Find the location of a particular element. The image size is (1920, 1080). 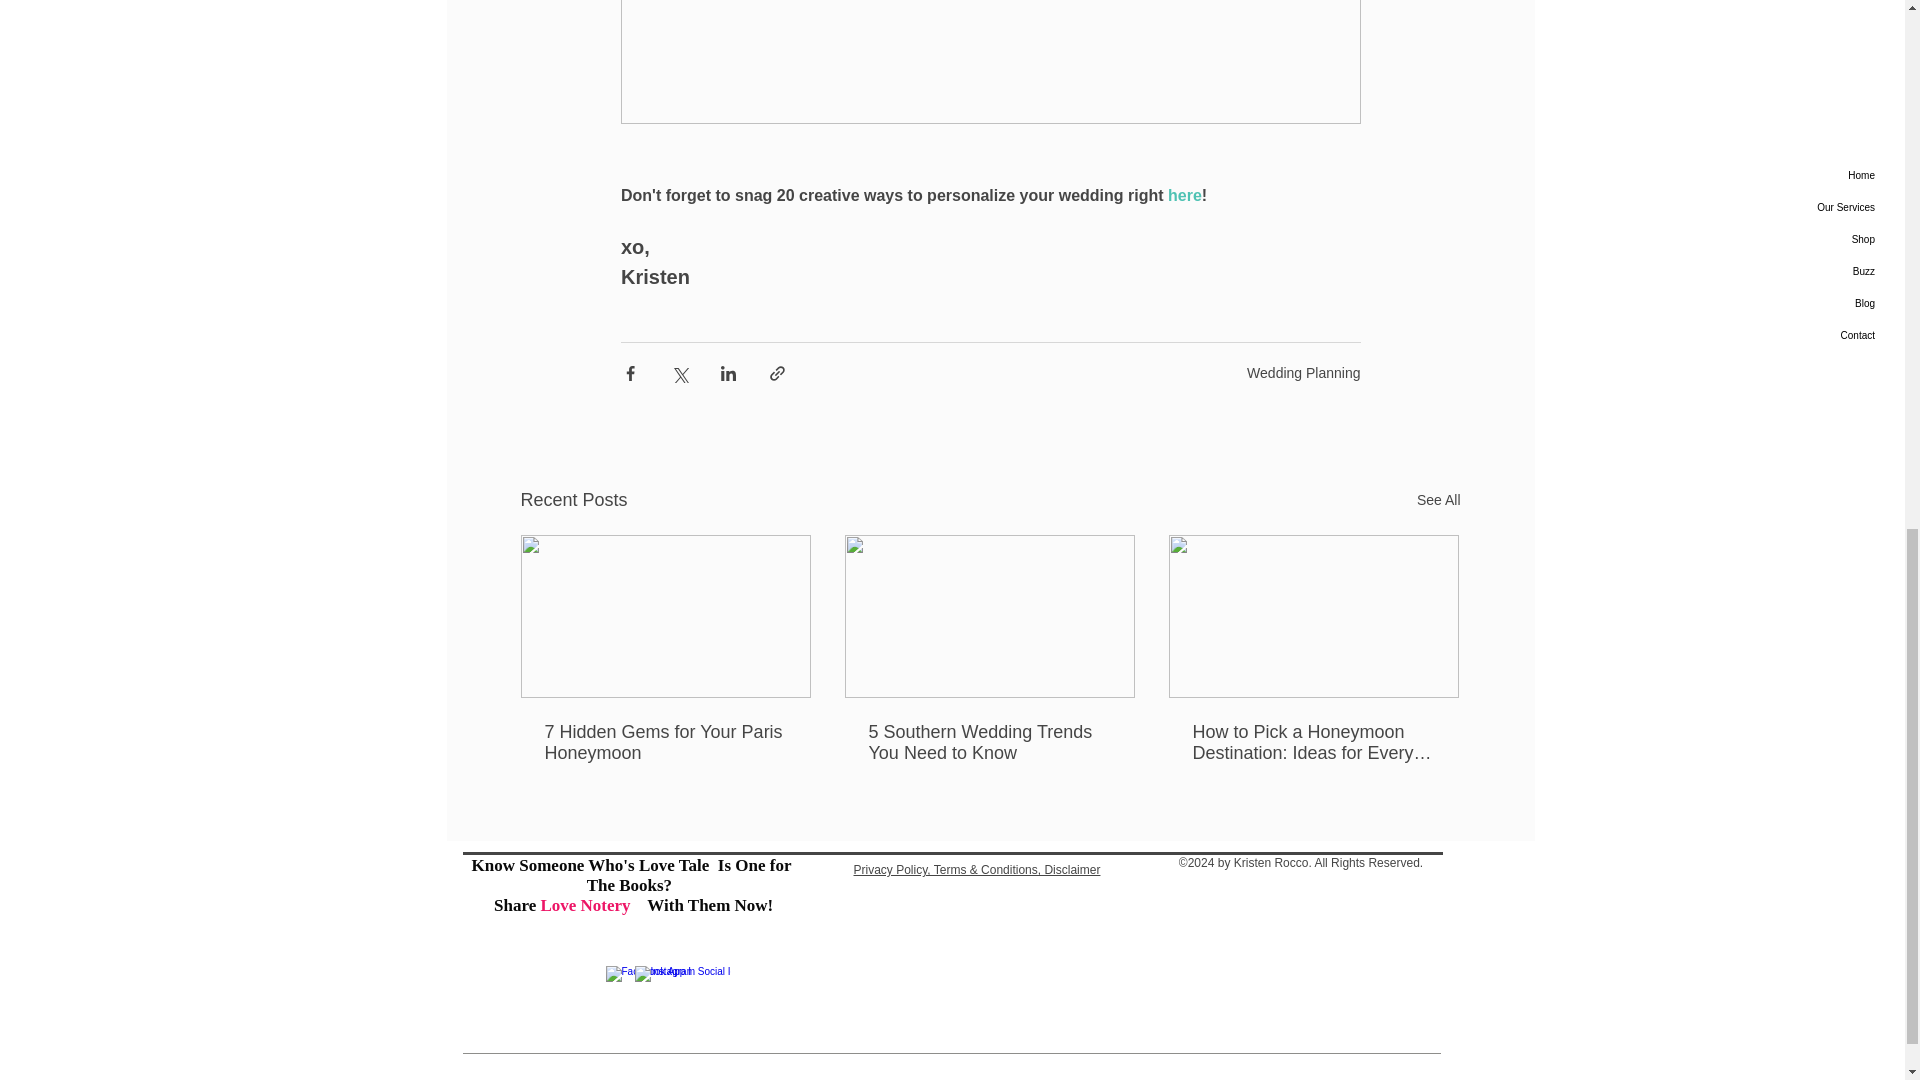

Wedding Planning is located at coordinates (1302, 373).